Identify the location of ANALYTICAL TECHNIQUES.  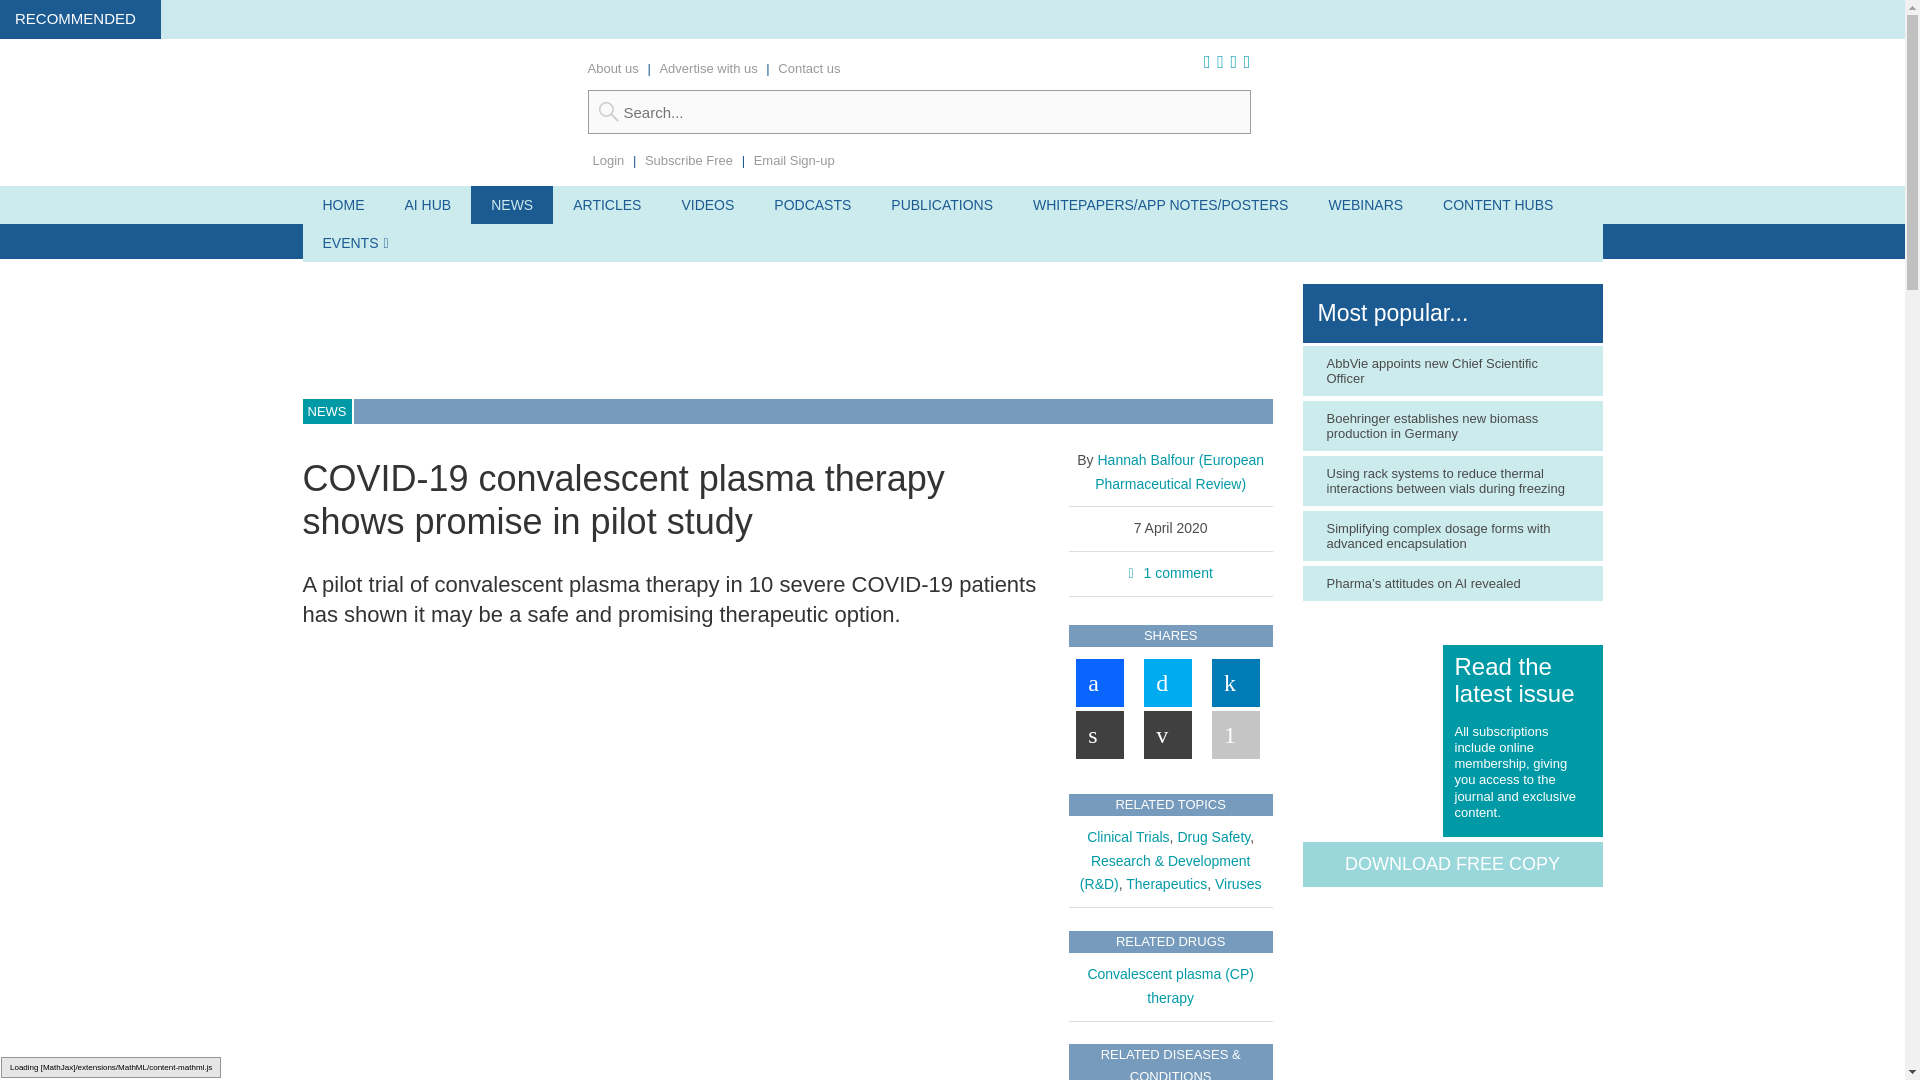
(404, 241).